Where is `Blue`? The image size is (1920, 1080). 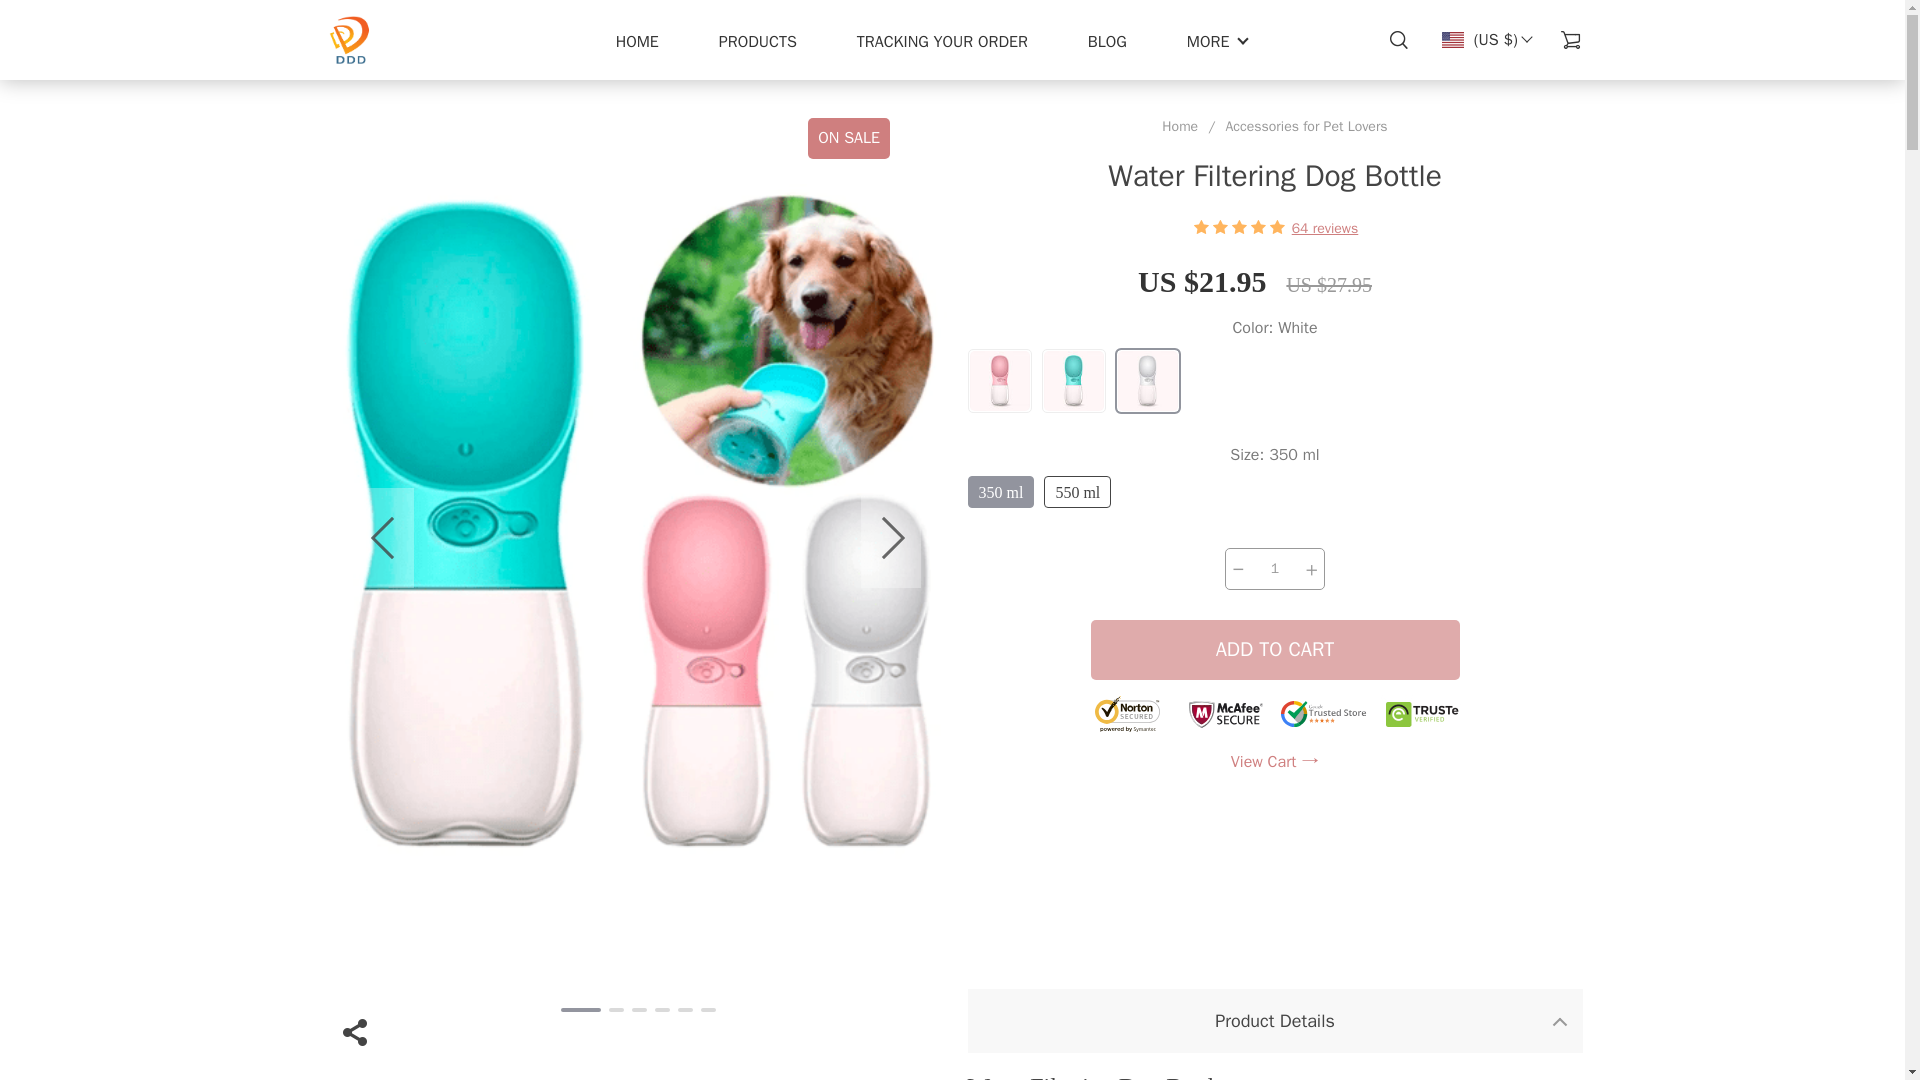
Blue is located at coordinates (1074, 381).